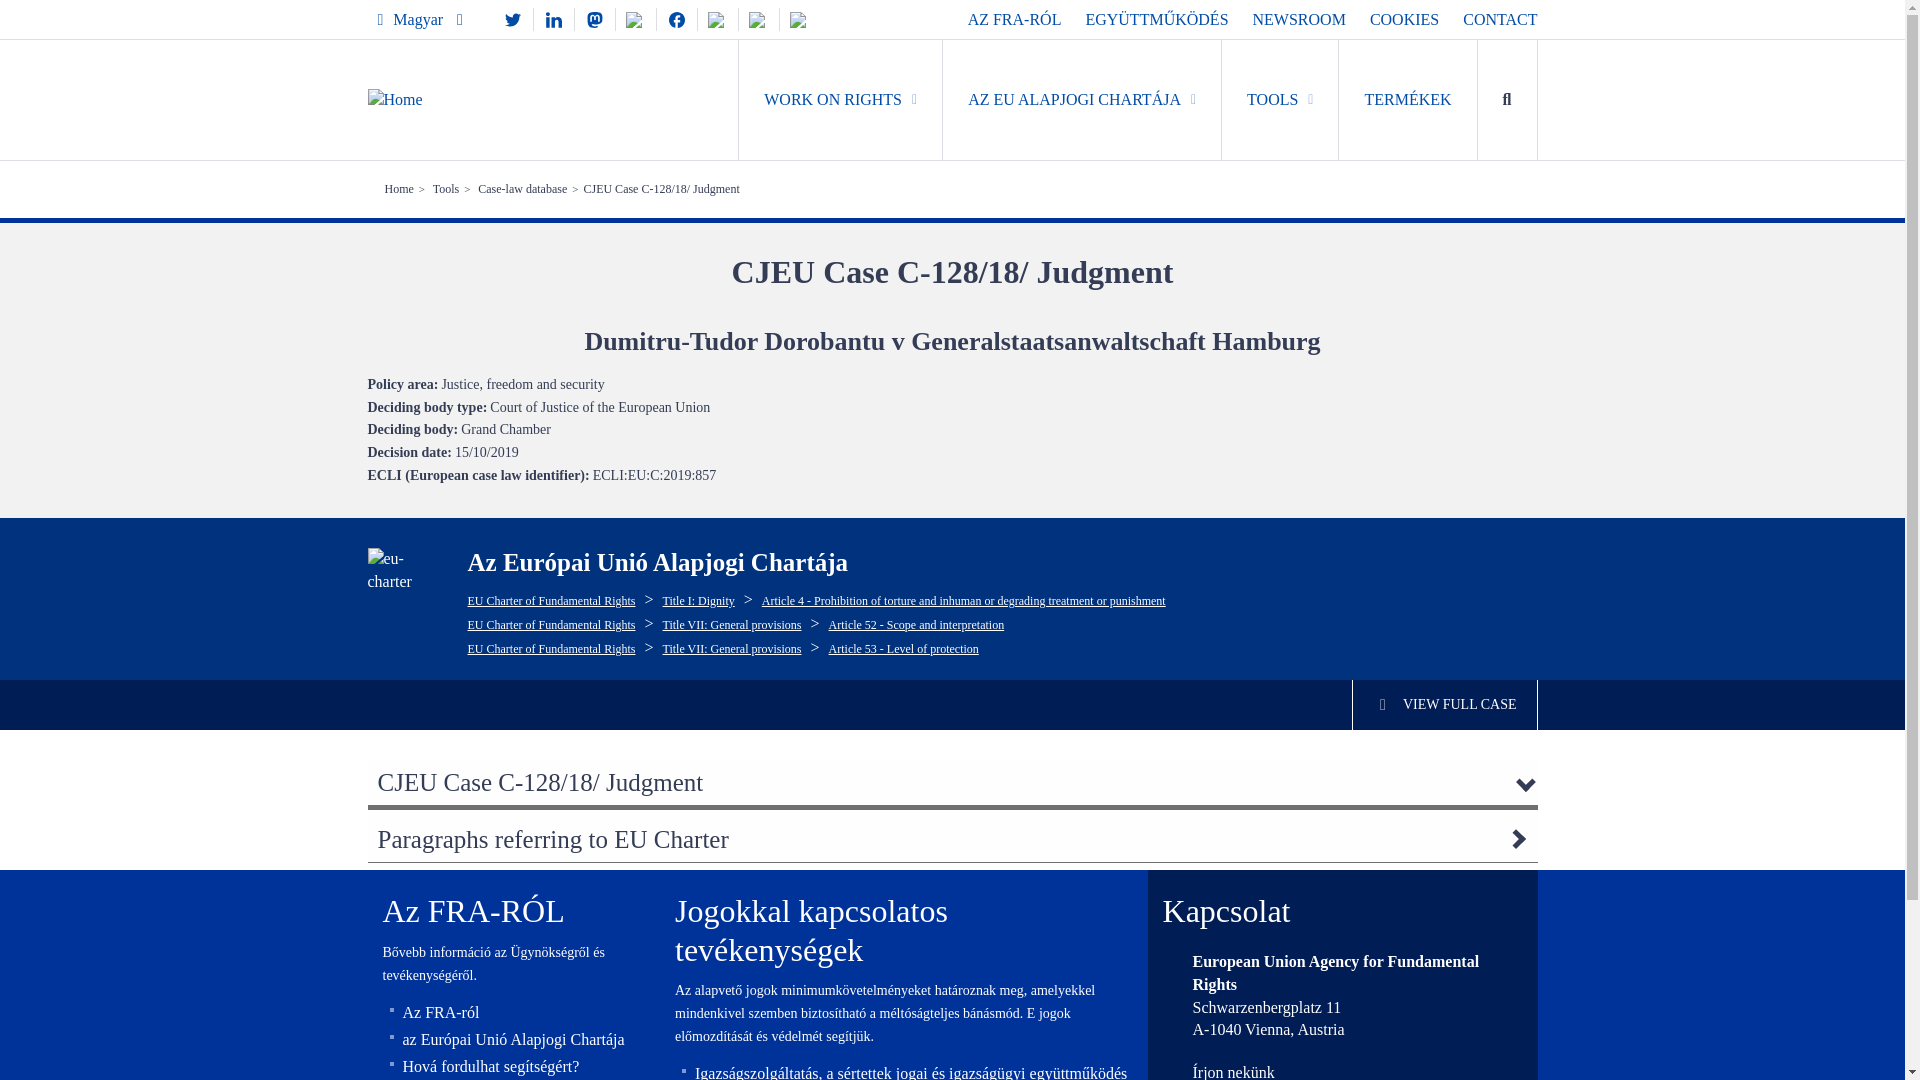 This screenshot has height=1080, width=1920. Describe the element at coordinates (594, 18) in the screenshot. I see `Mastodon` at that location.